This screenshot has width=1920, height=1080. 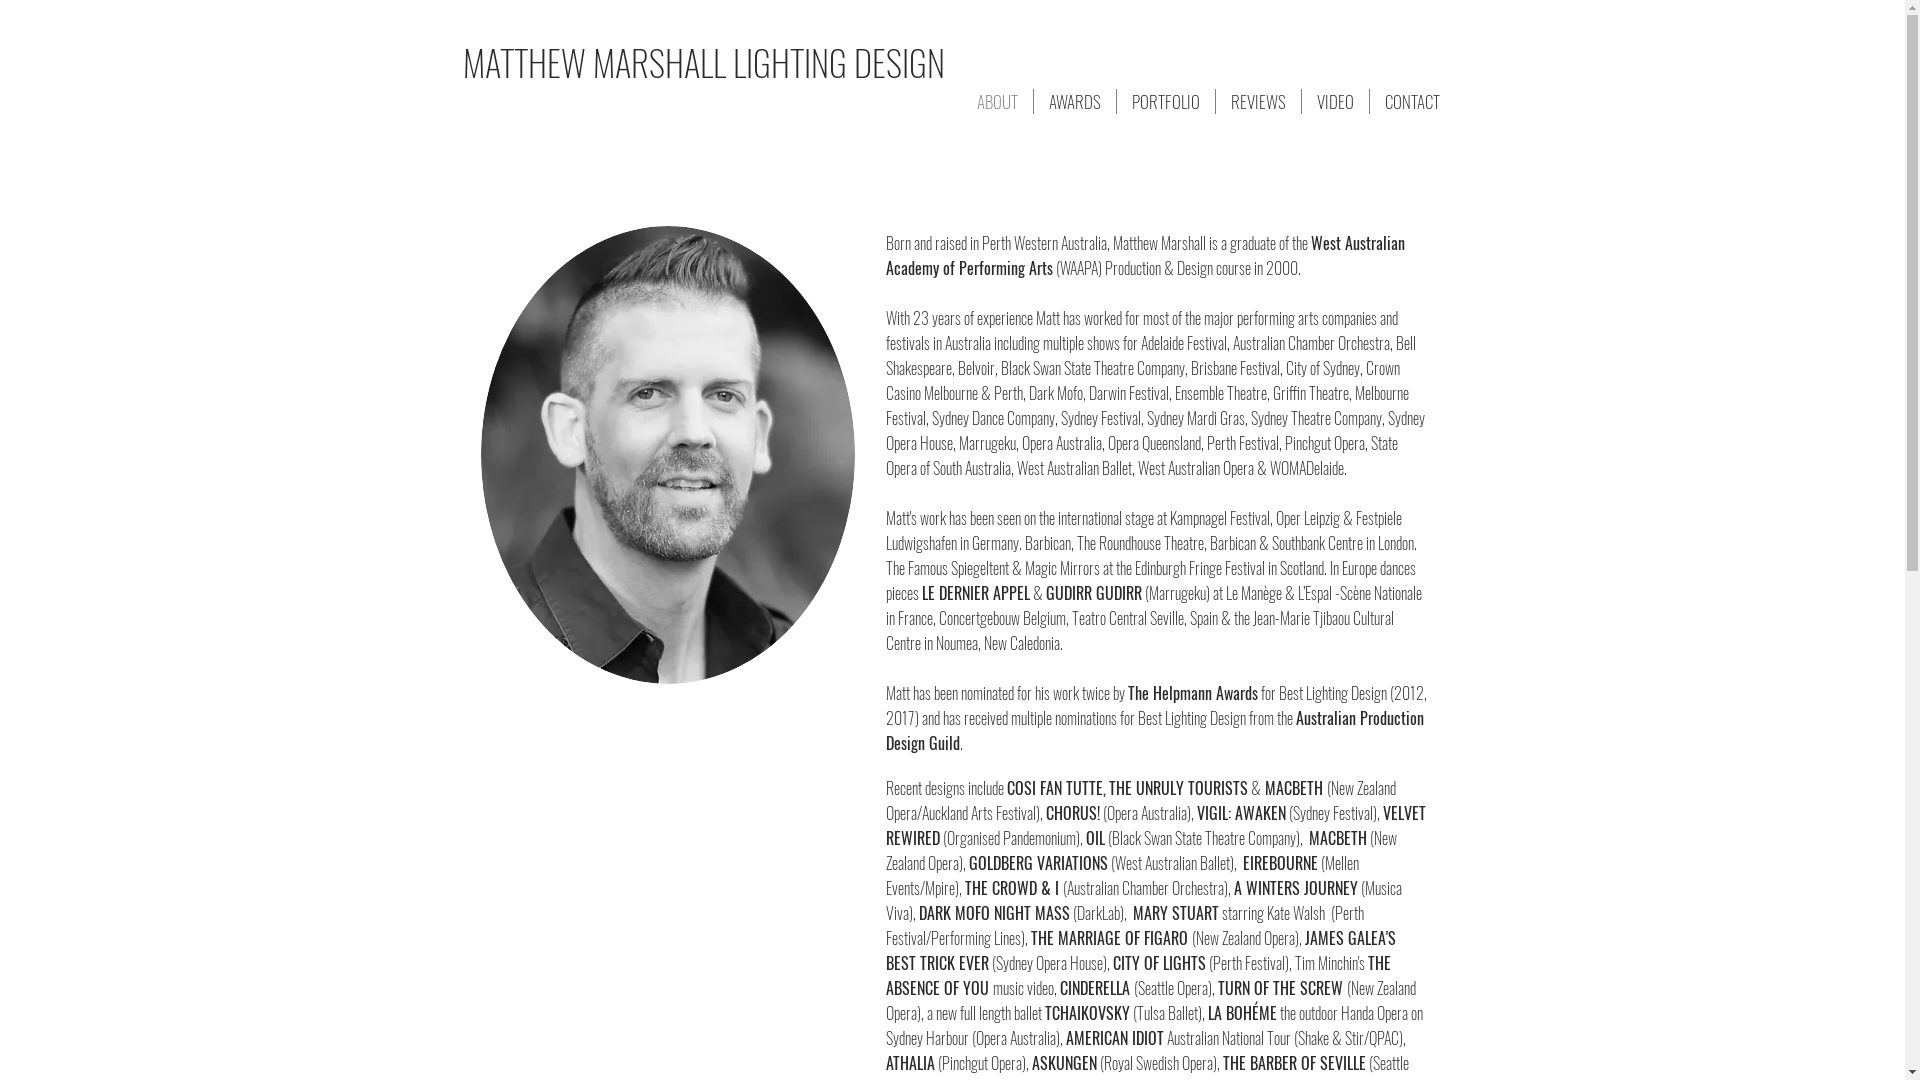 What do you see at coordinates (1155, 730) in the screenshot?
I see `Australian Production Design Guild` at bounding box center [1155, 730].